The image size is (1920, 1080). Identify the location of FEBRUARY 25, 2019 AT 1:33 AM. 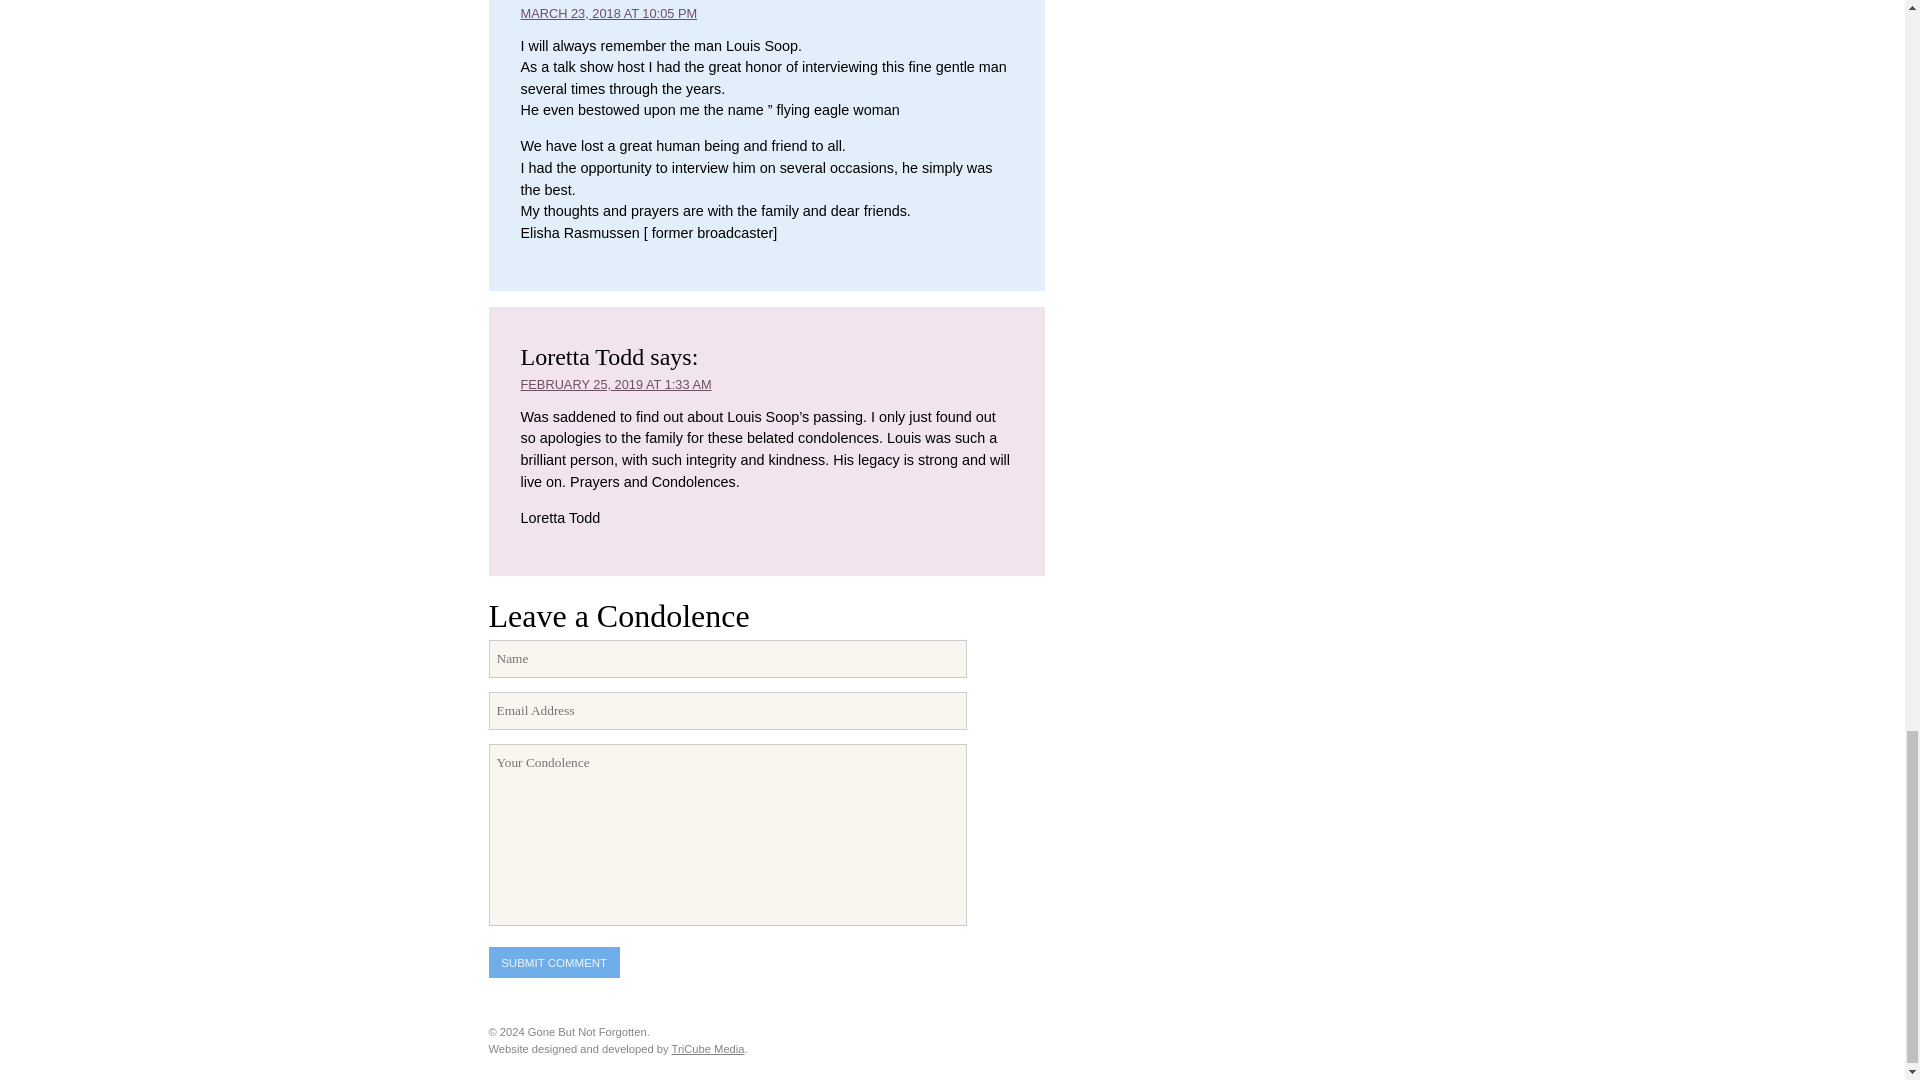
(615, 384).